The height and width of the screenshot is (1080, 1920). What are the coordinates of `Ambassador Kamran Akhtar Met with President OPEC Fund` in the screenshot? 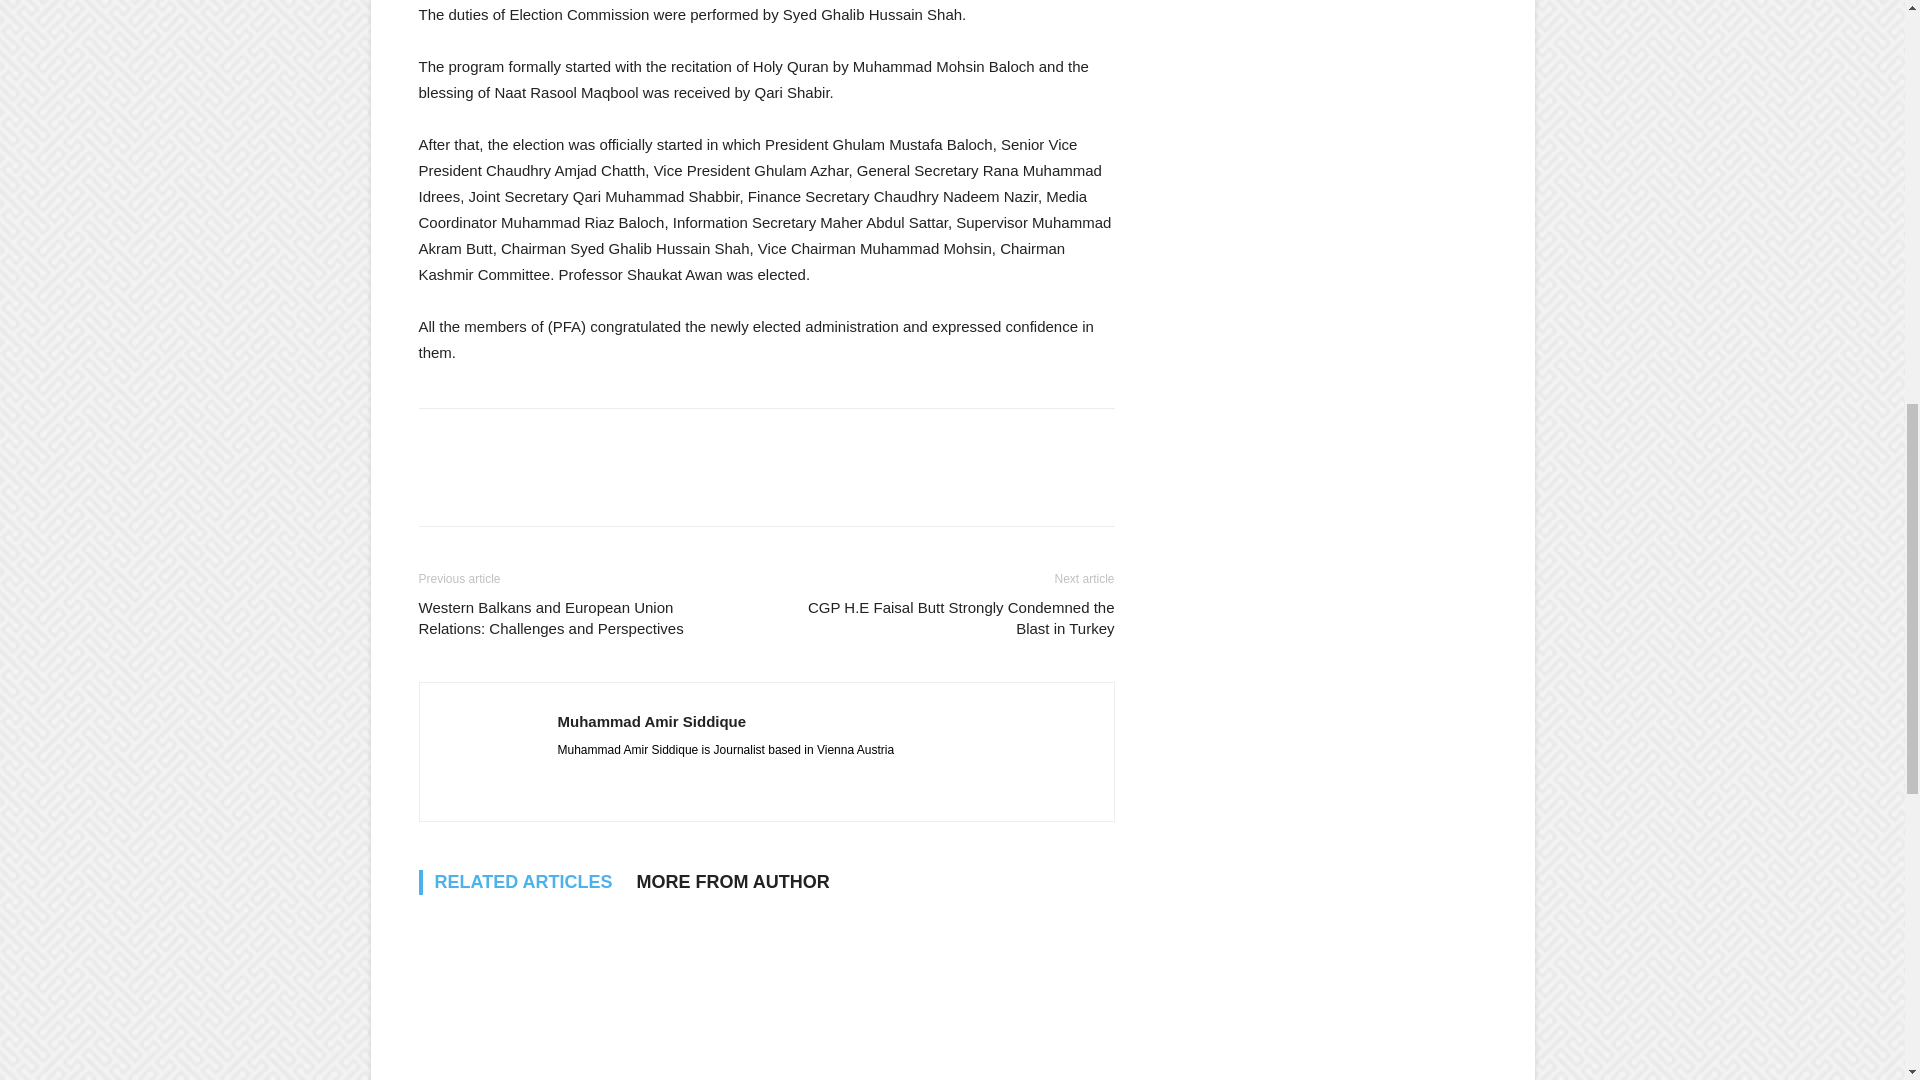 It's located at (526, 996).